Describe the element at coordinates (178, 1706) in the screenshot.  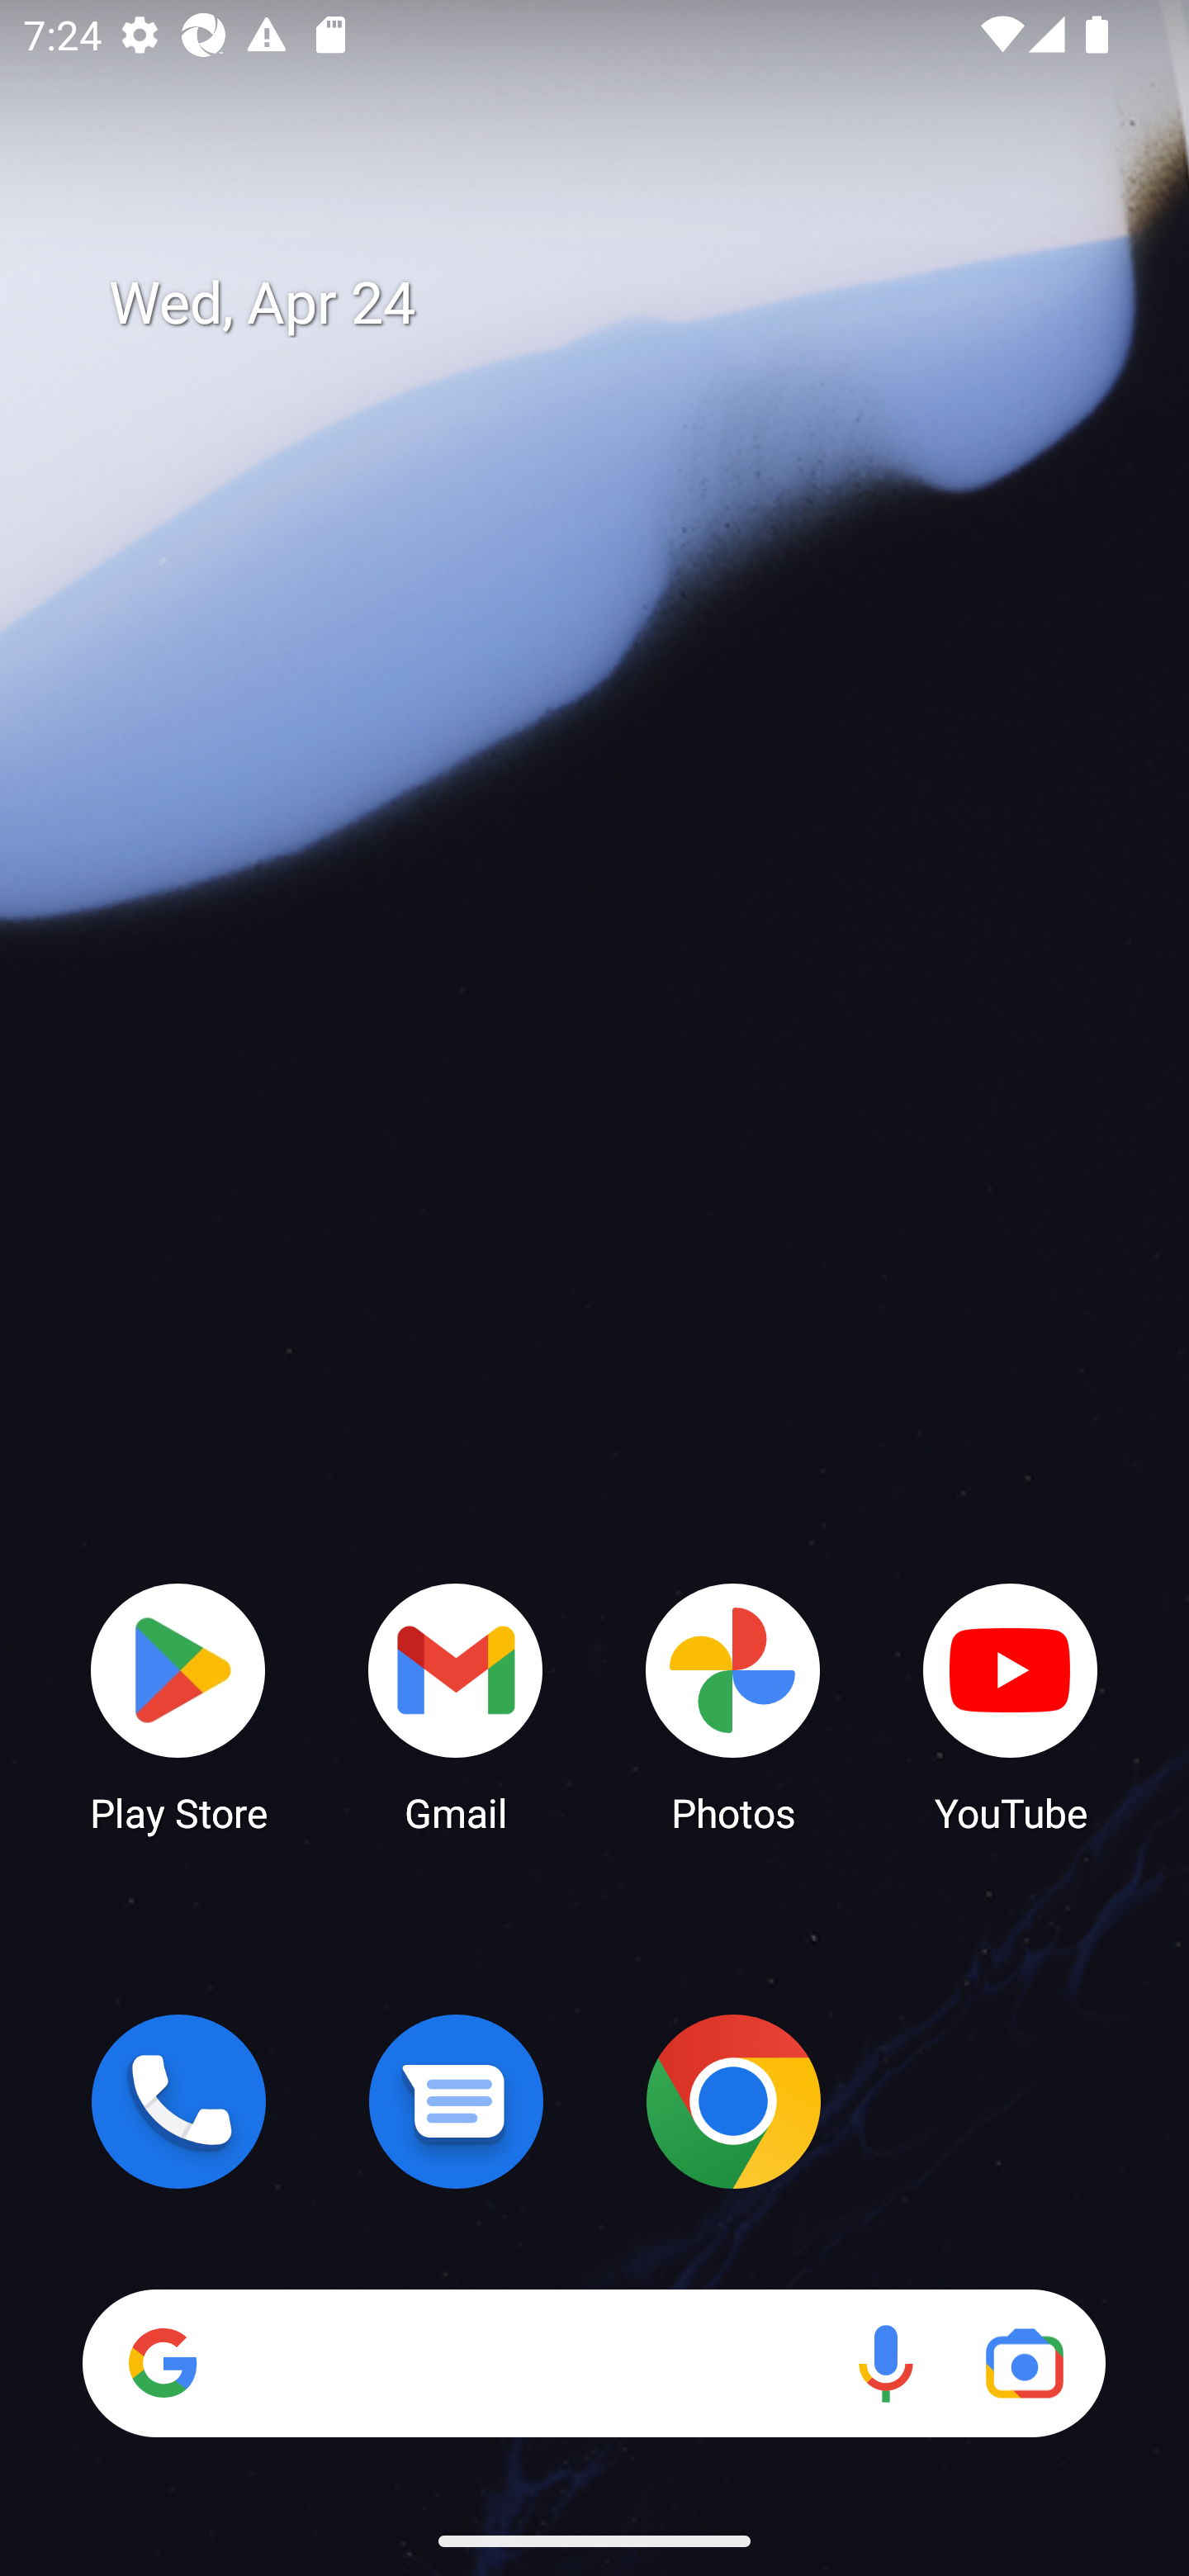
I see `Play Store` at that location.